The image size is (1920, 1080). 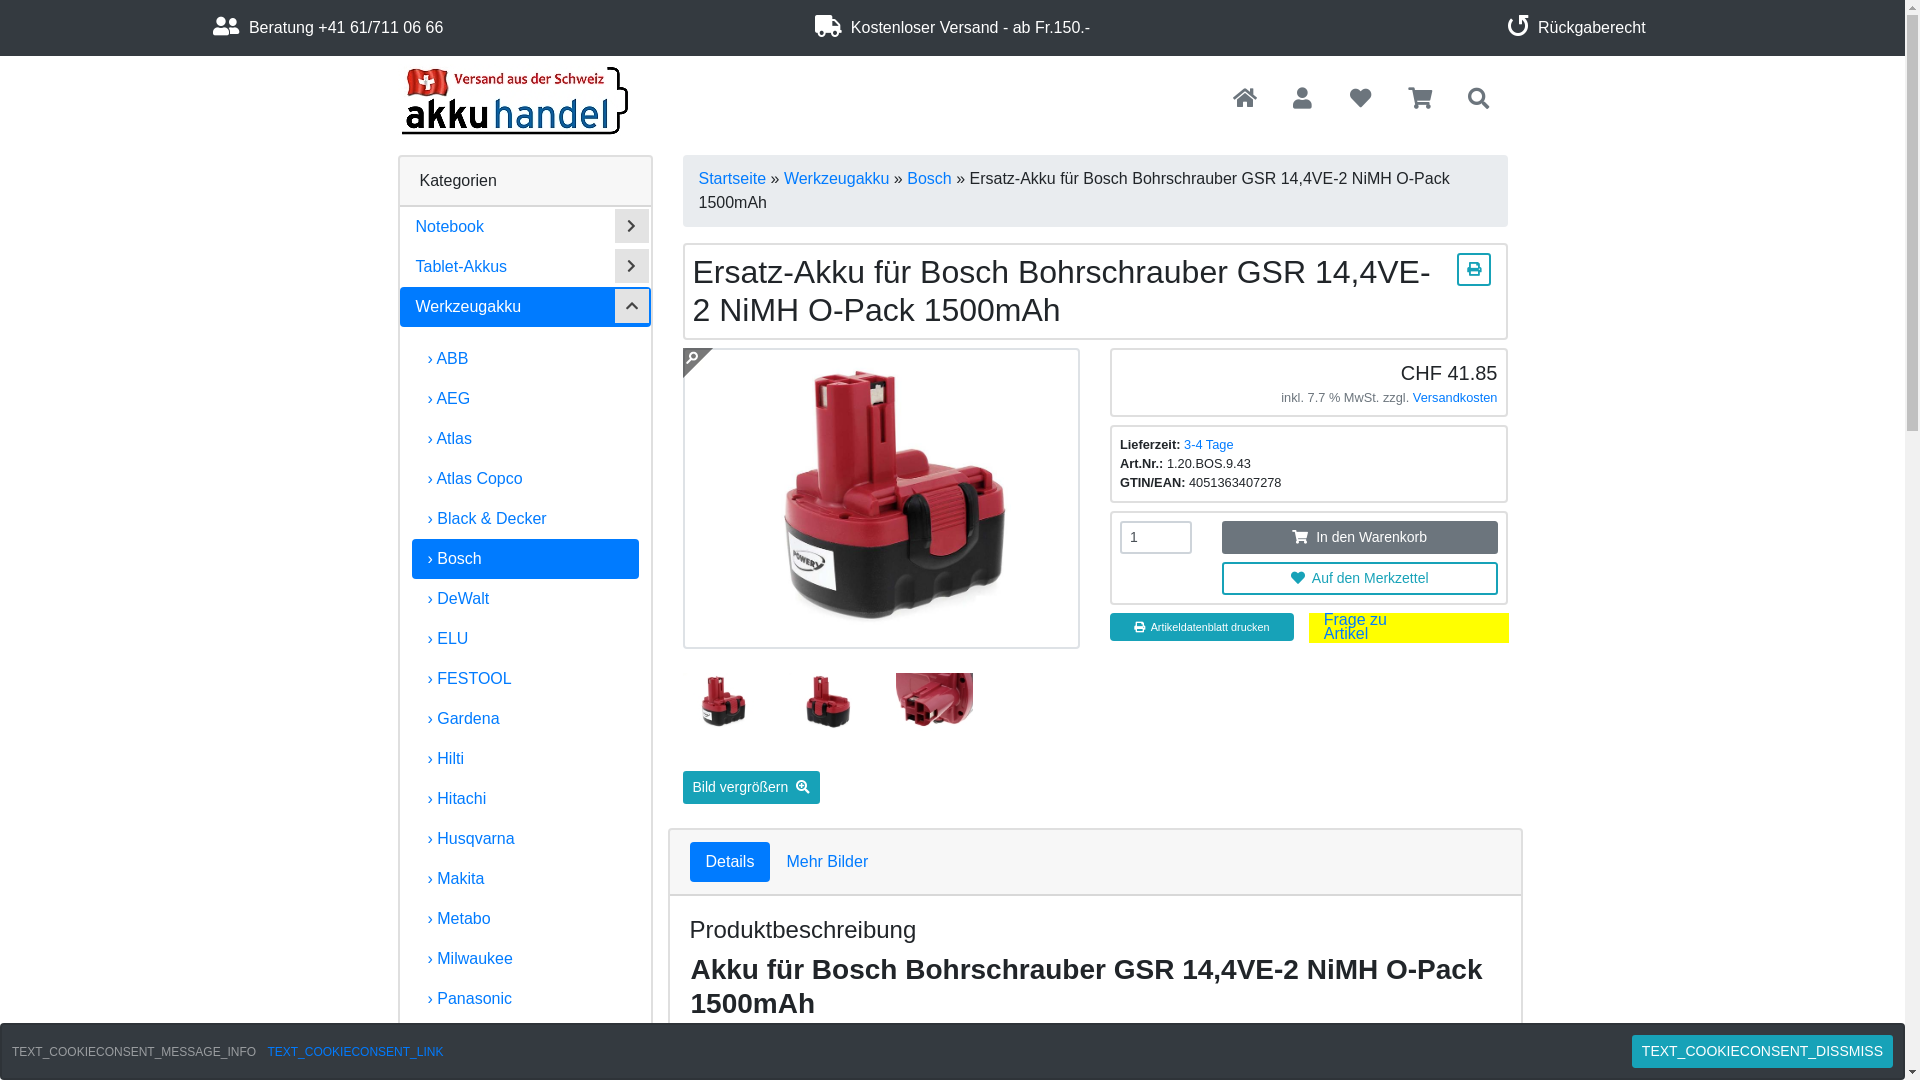 I want to click on TEXT_COOKIECONSENT_DISSMISS, so click(x=1762, y=1052).